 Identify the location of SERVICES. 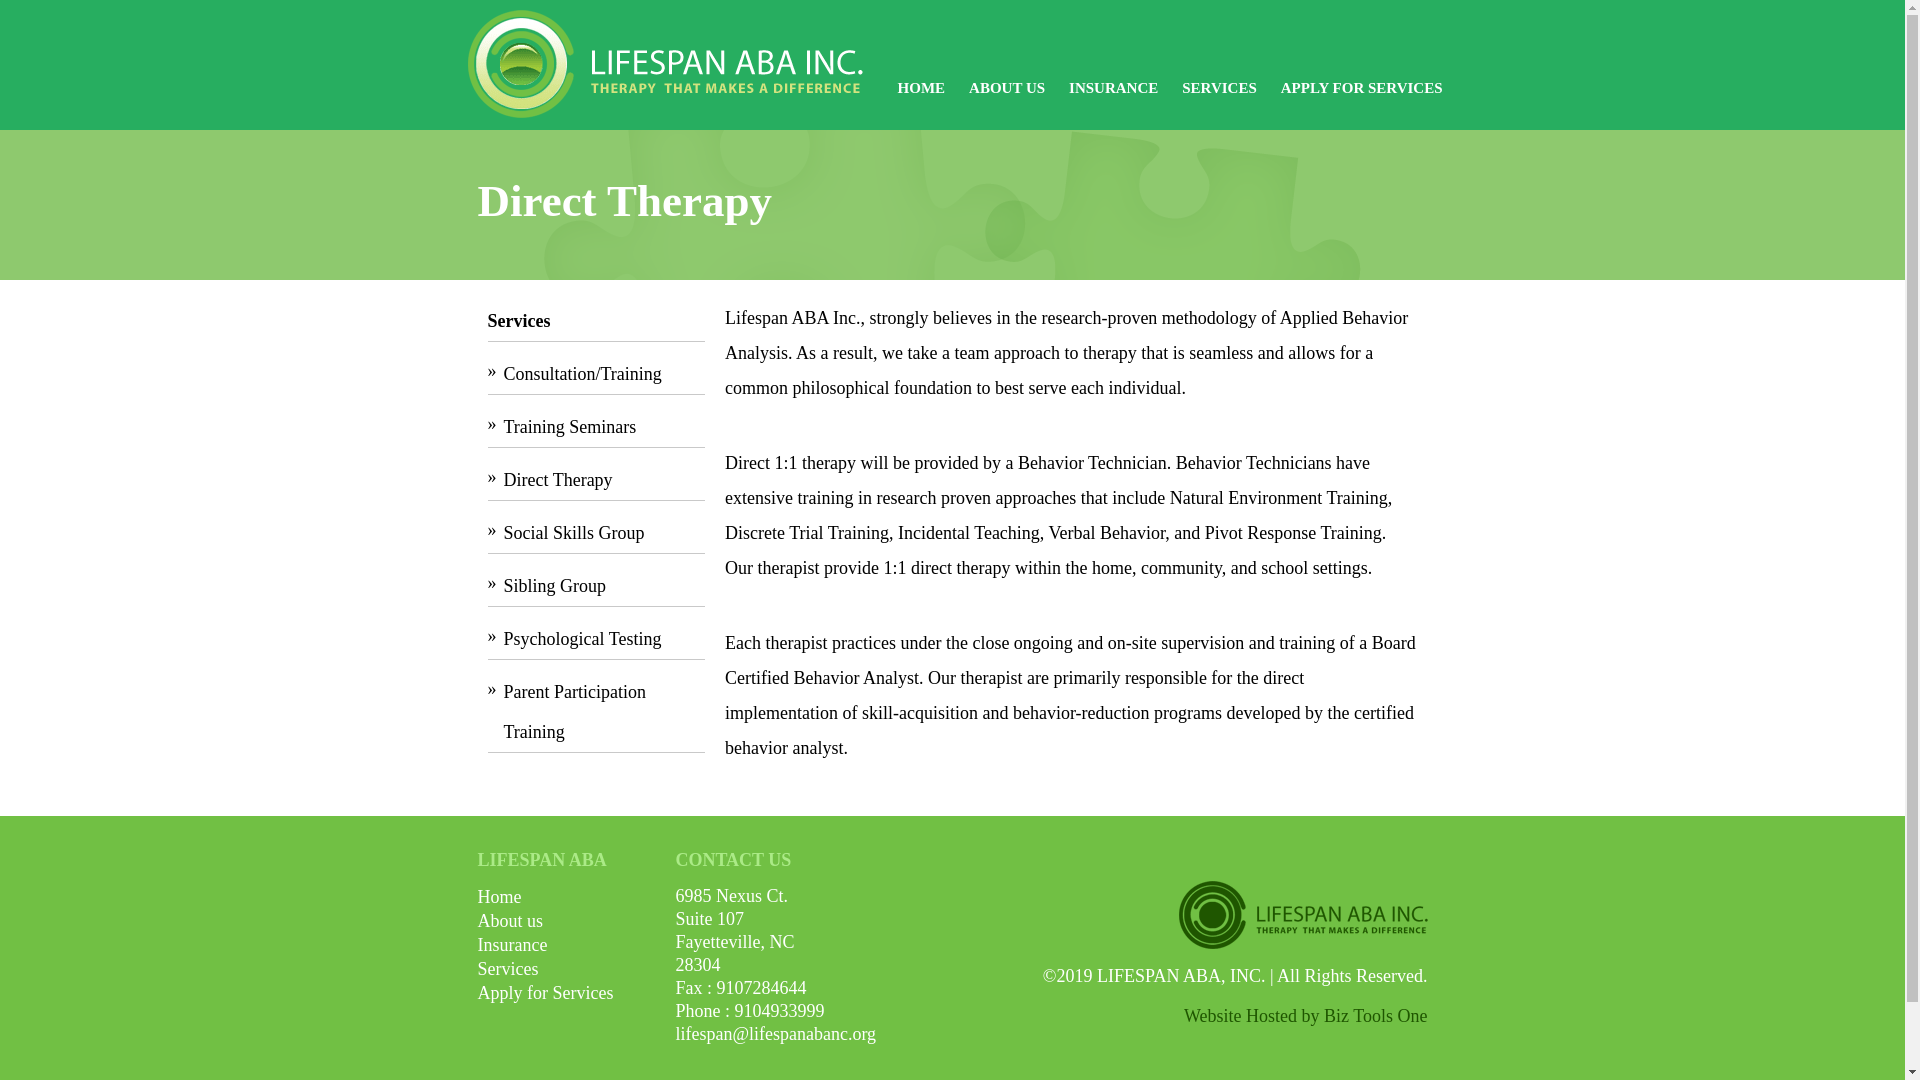
(1220, 92).